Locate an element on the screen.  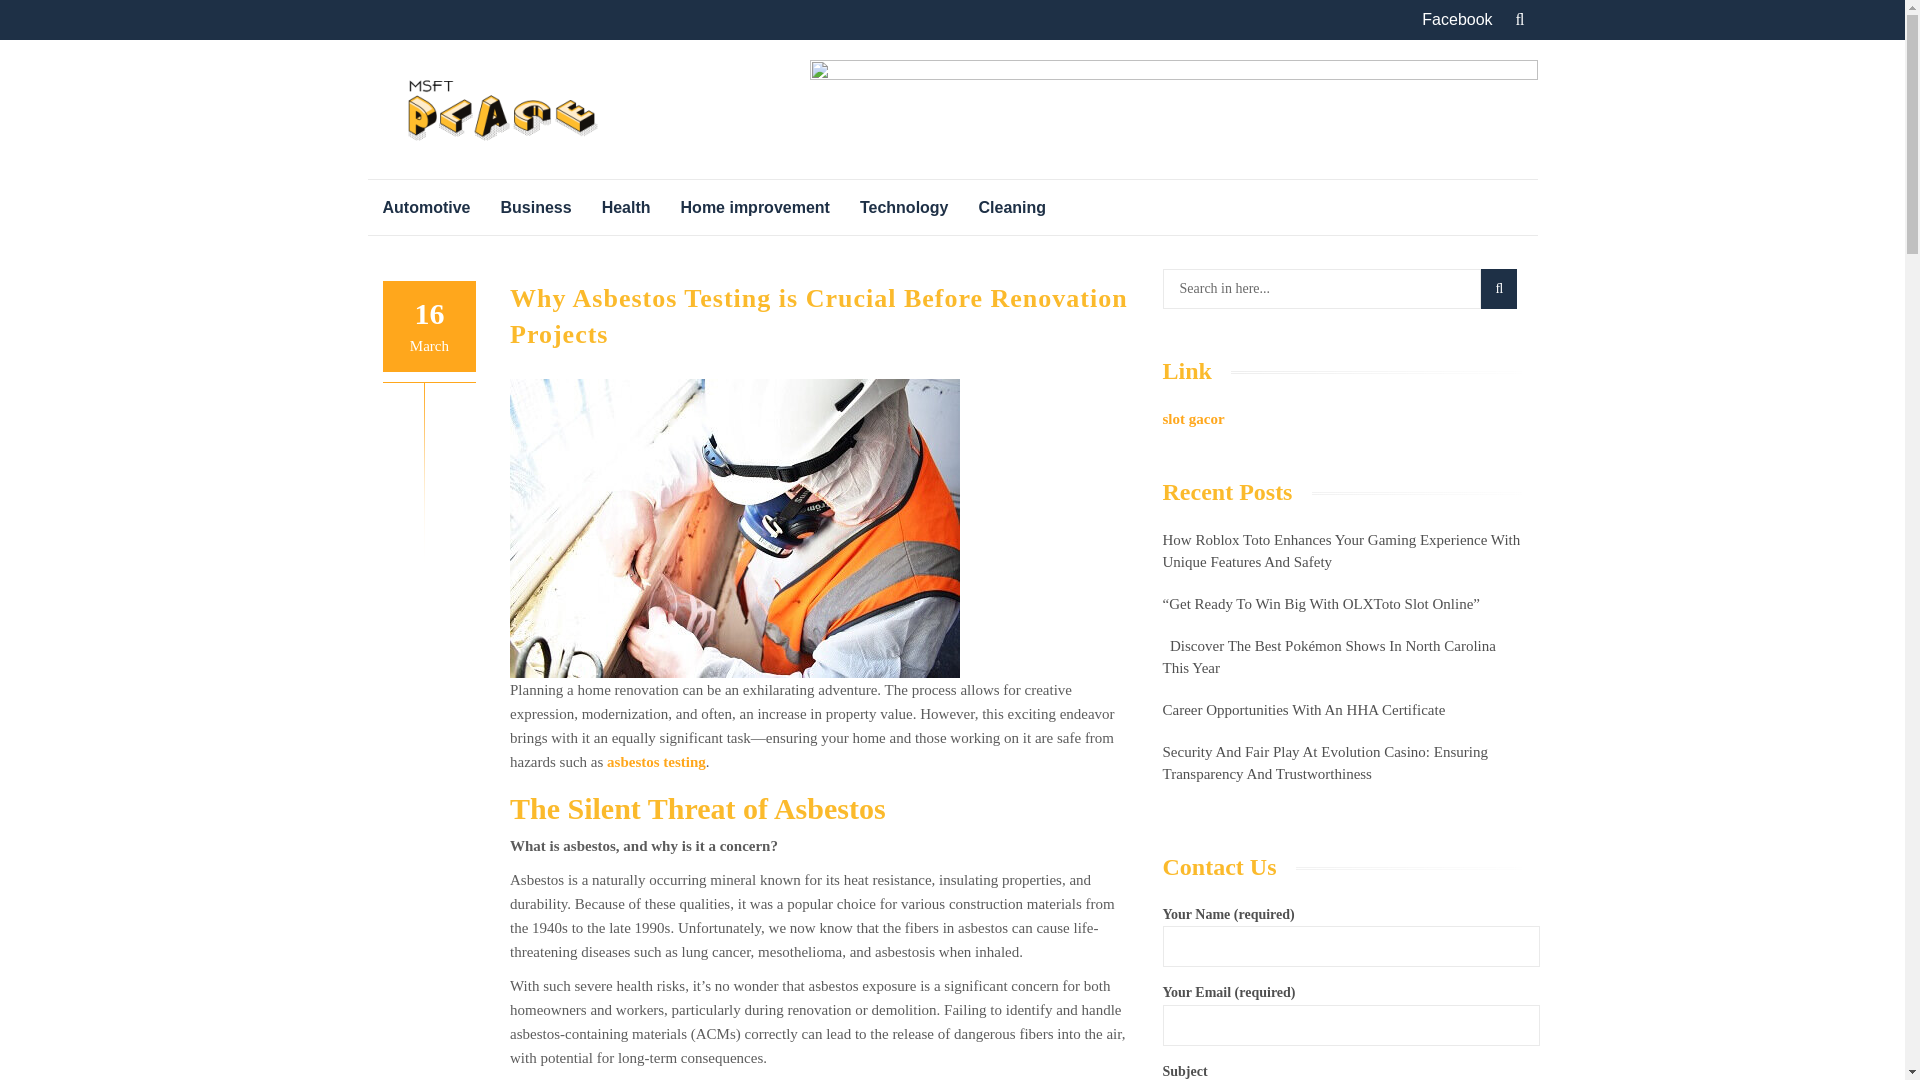
Cleaning is located at coordinates (1012, 208).